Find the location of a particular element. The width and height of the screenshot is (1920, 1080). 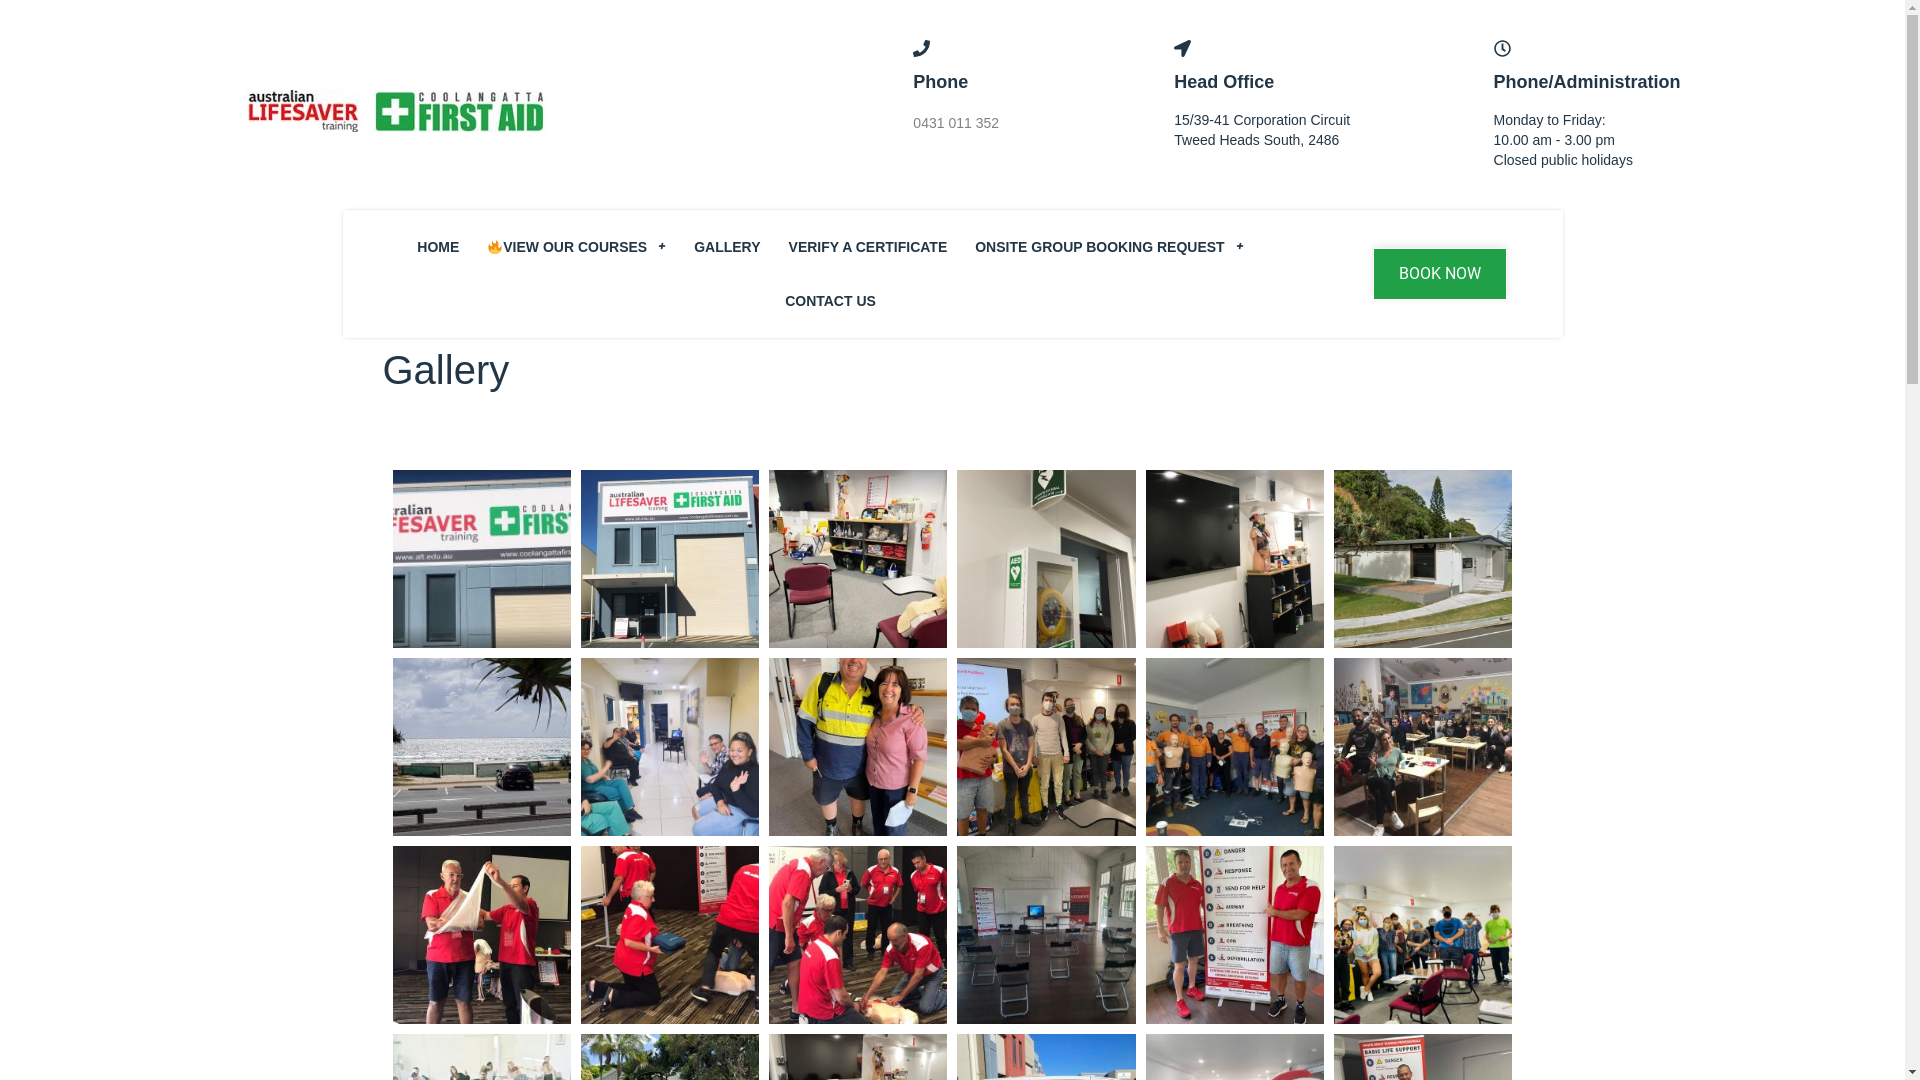

0431 011 352 is located at coordinates (956, 123).